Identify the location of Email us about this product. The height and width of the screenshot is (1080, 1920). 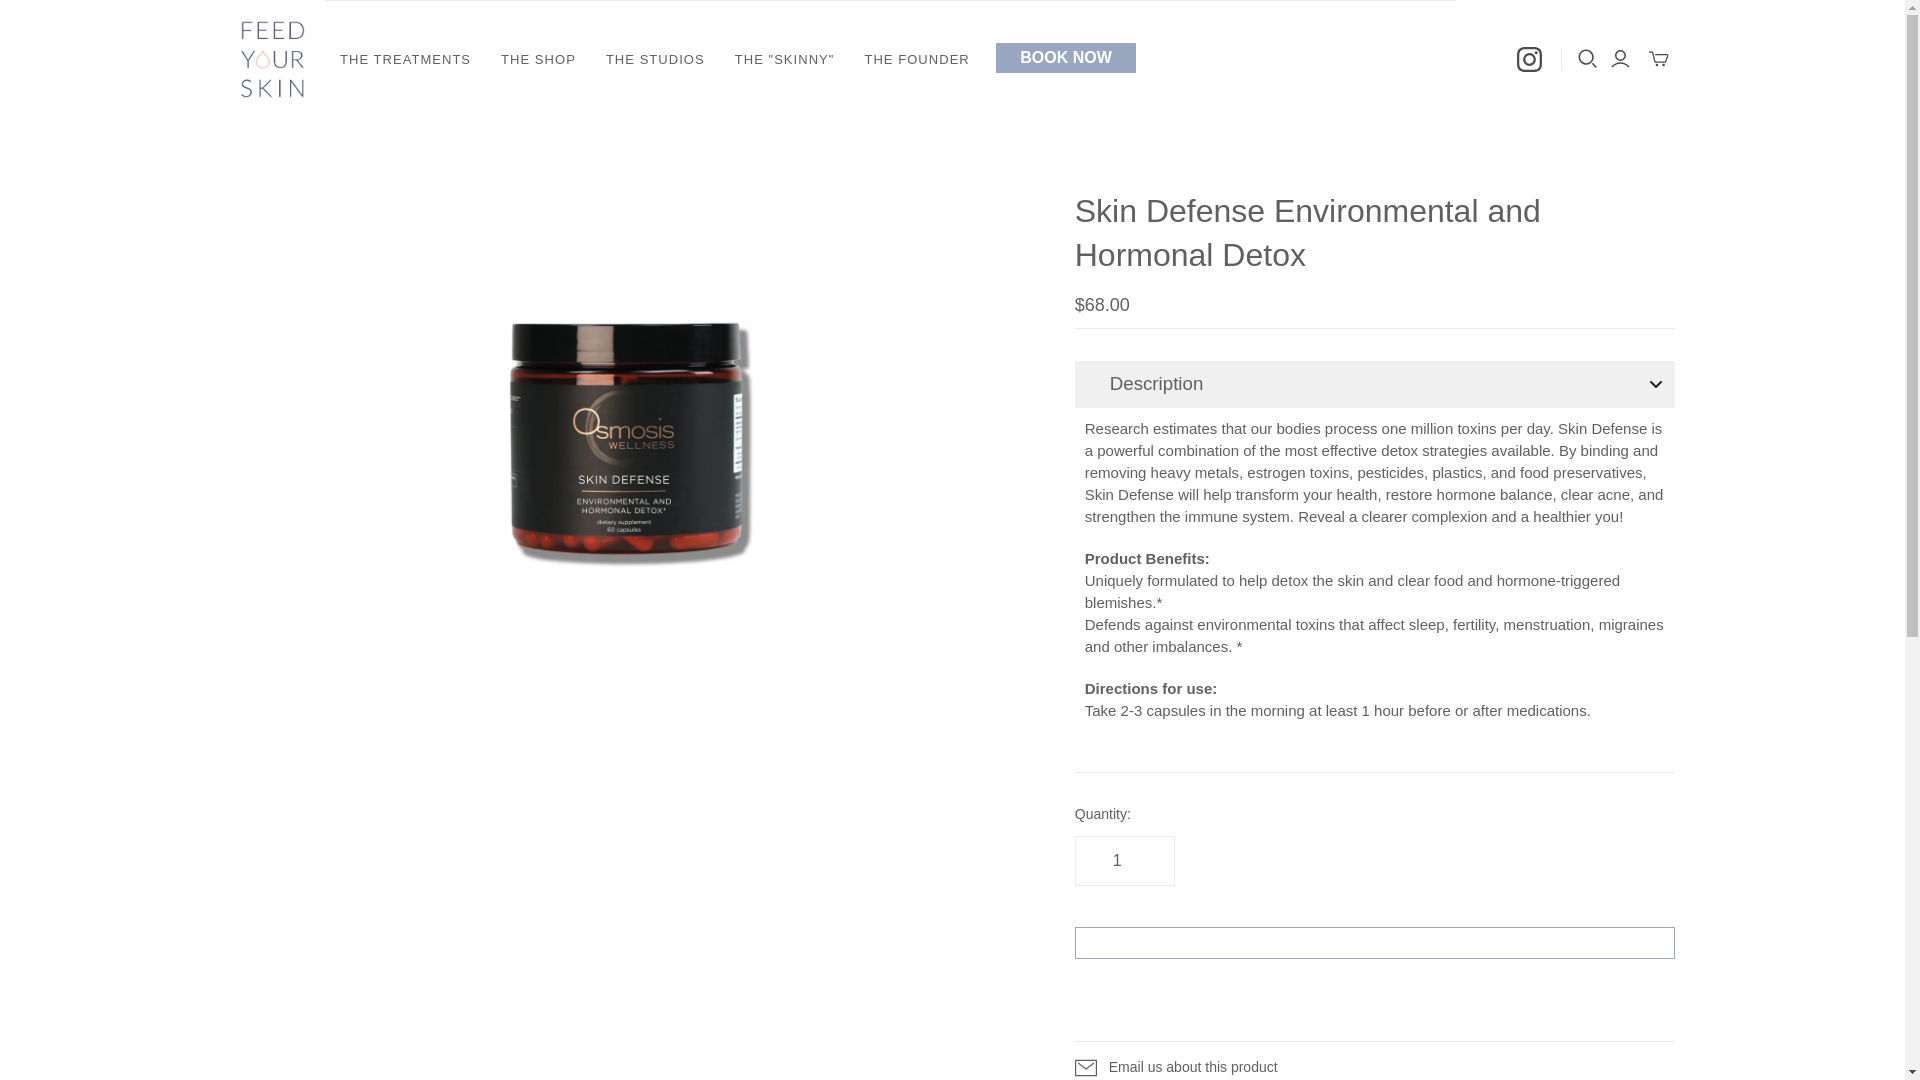
(1374, 1061).